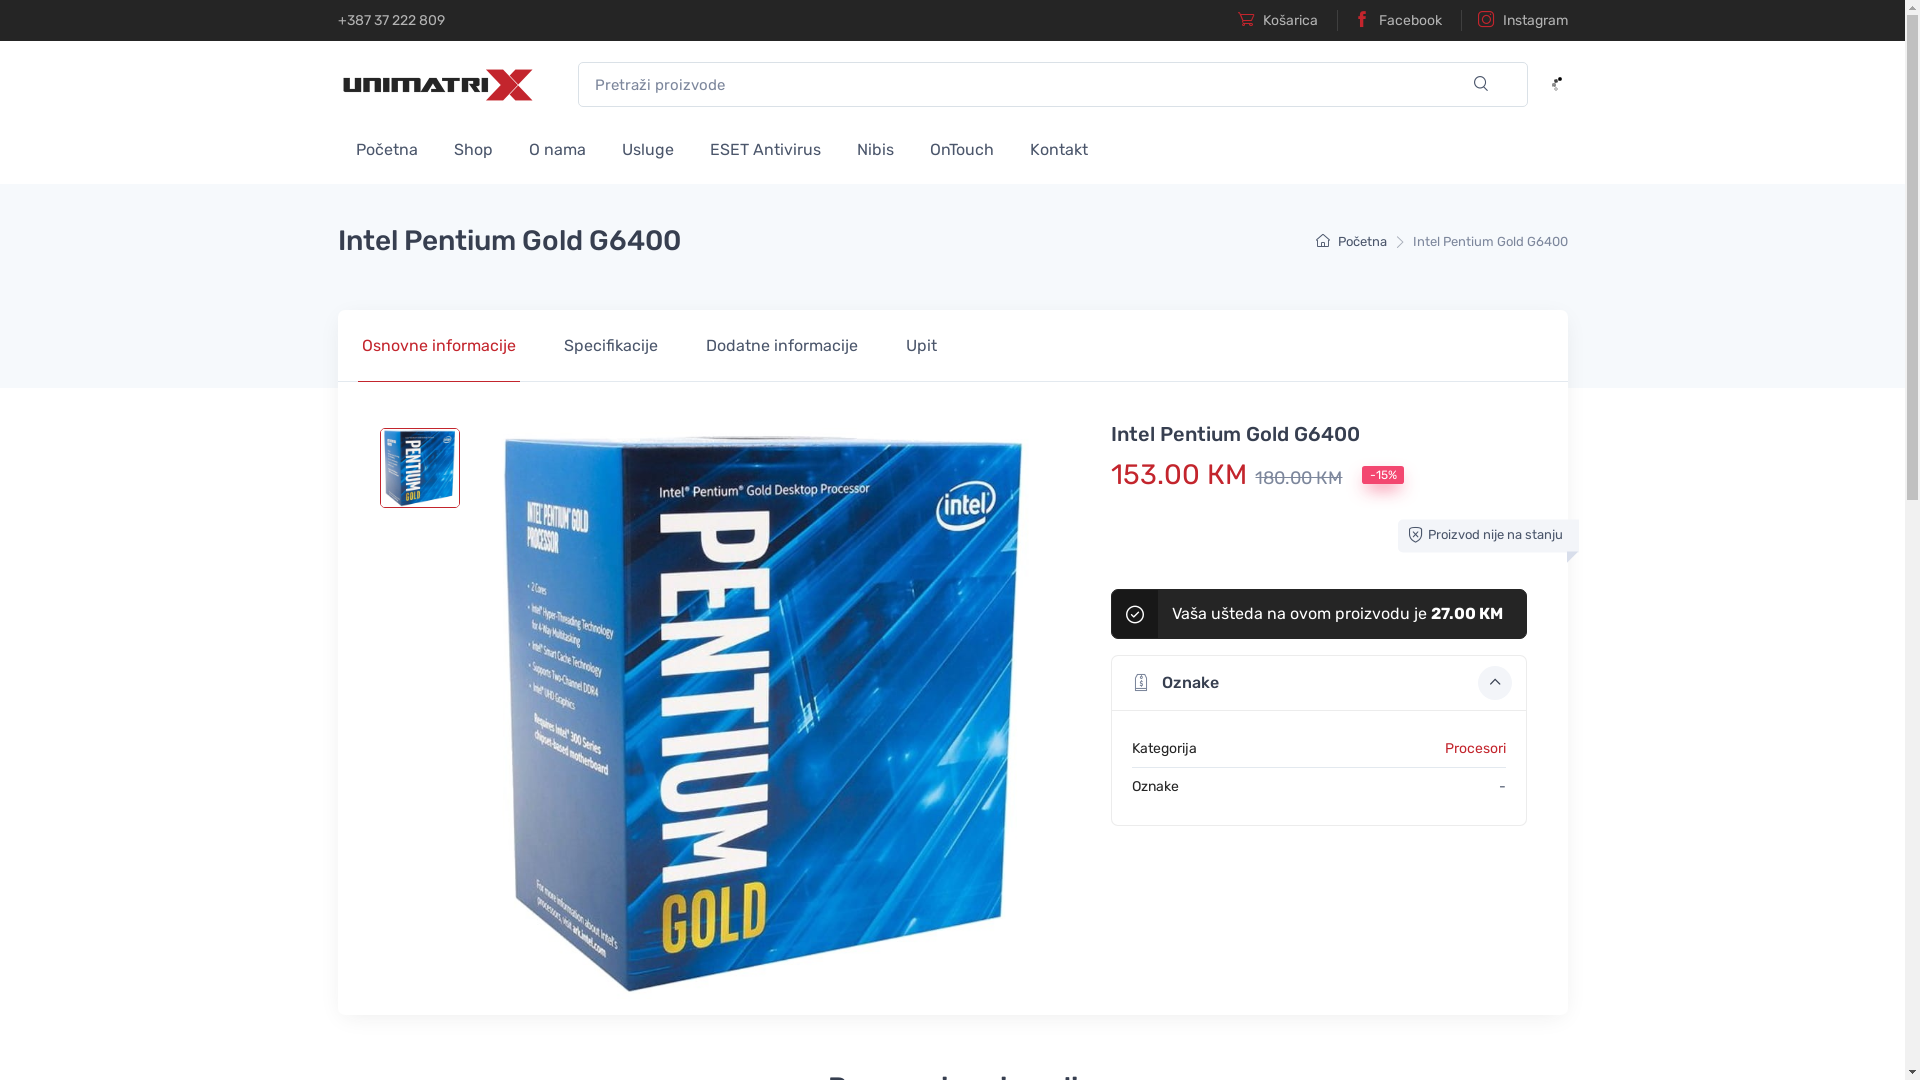  Describe the element at coordinates (962, 148) in the screenshot. I see `OnTouch` at that location.